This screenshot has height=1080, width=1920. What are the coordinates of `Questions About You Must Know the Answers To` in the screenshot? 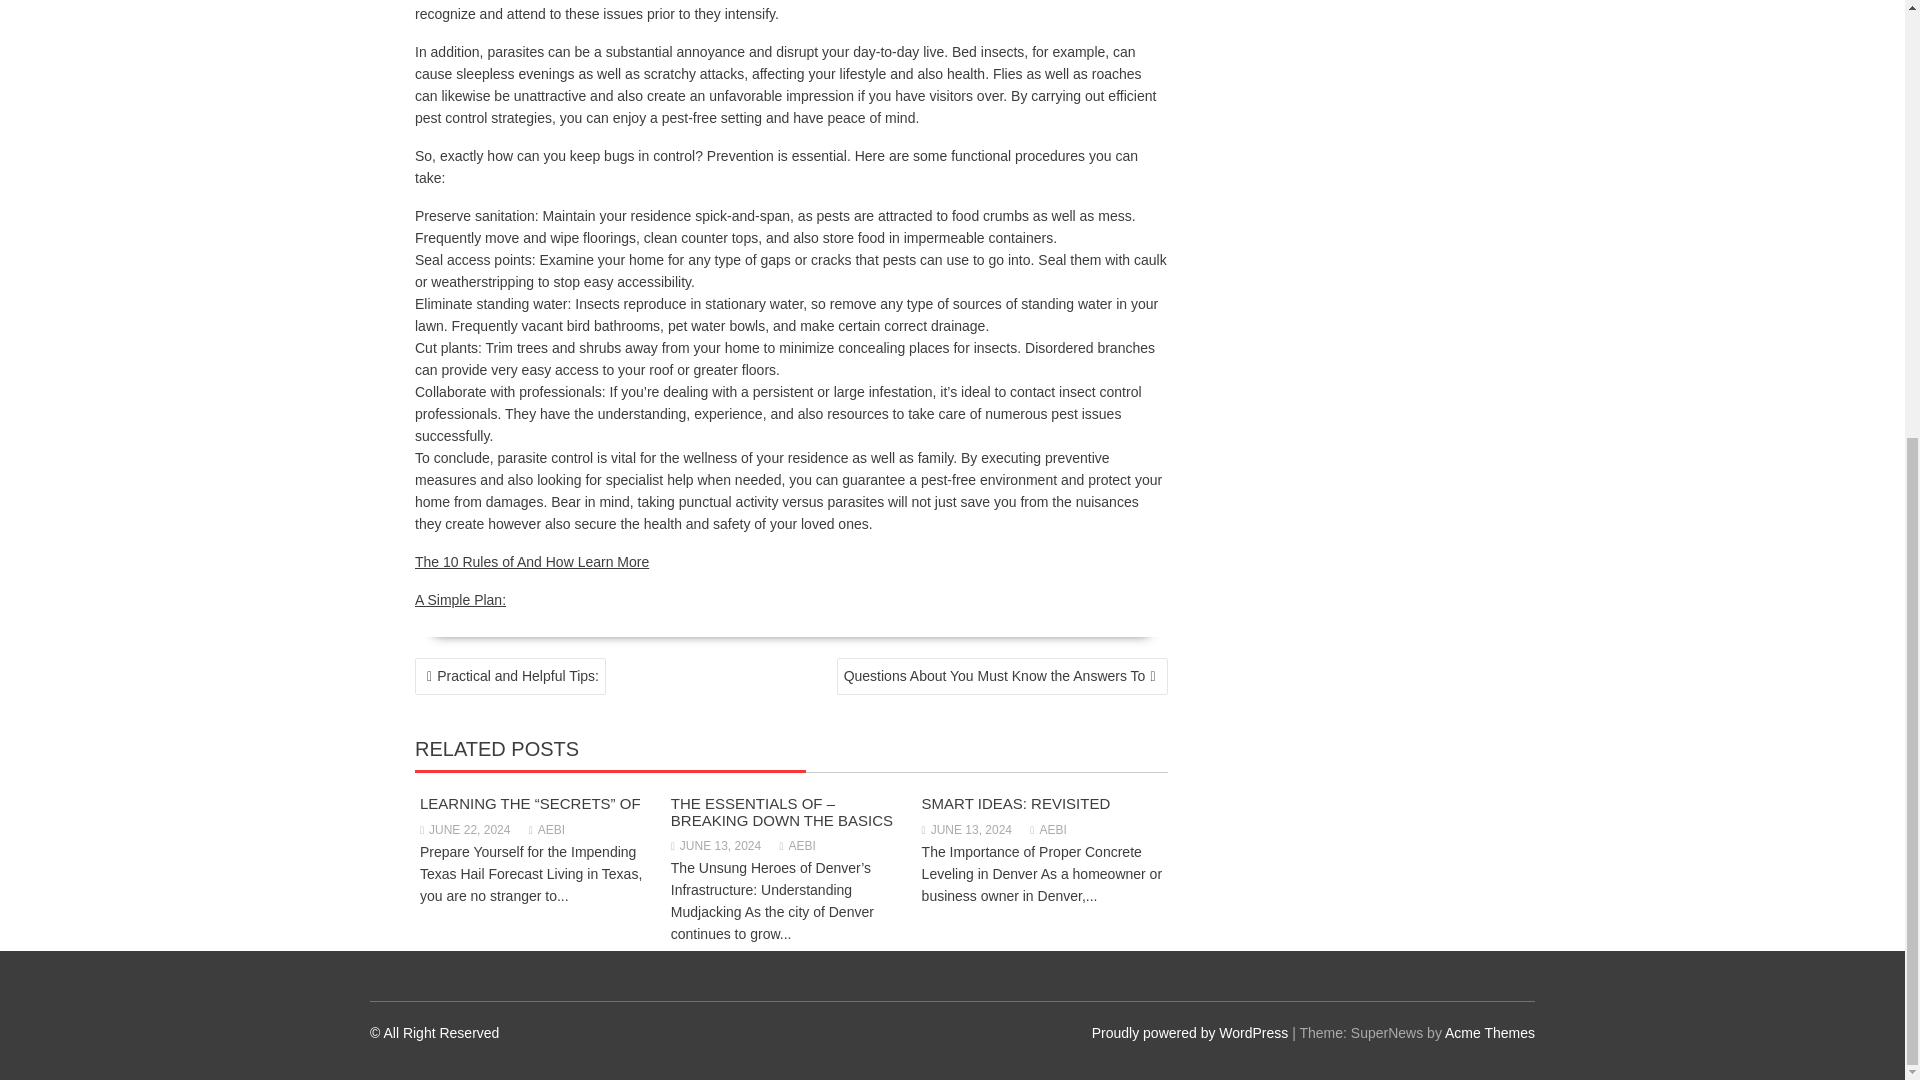 It's located at (1002, 676).